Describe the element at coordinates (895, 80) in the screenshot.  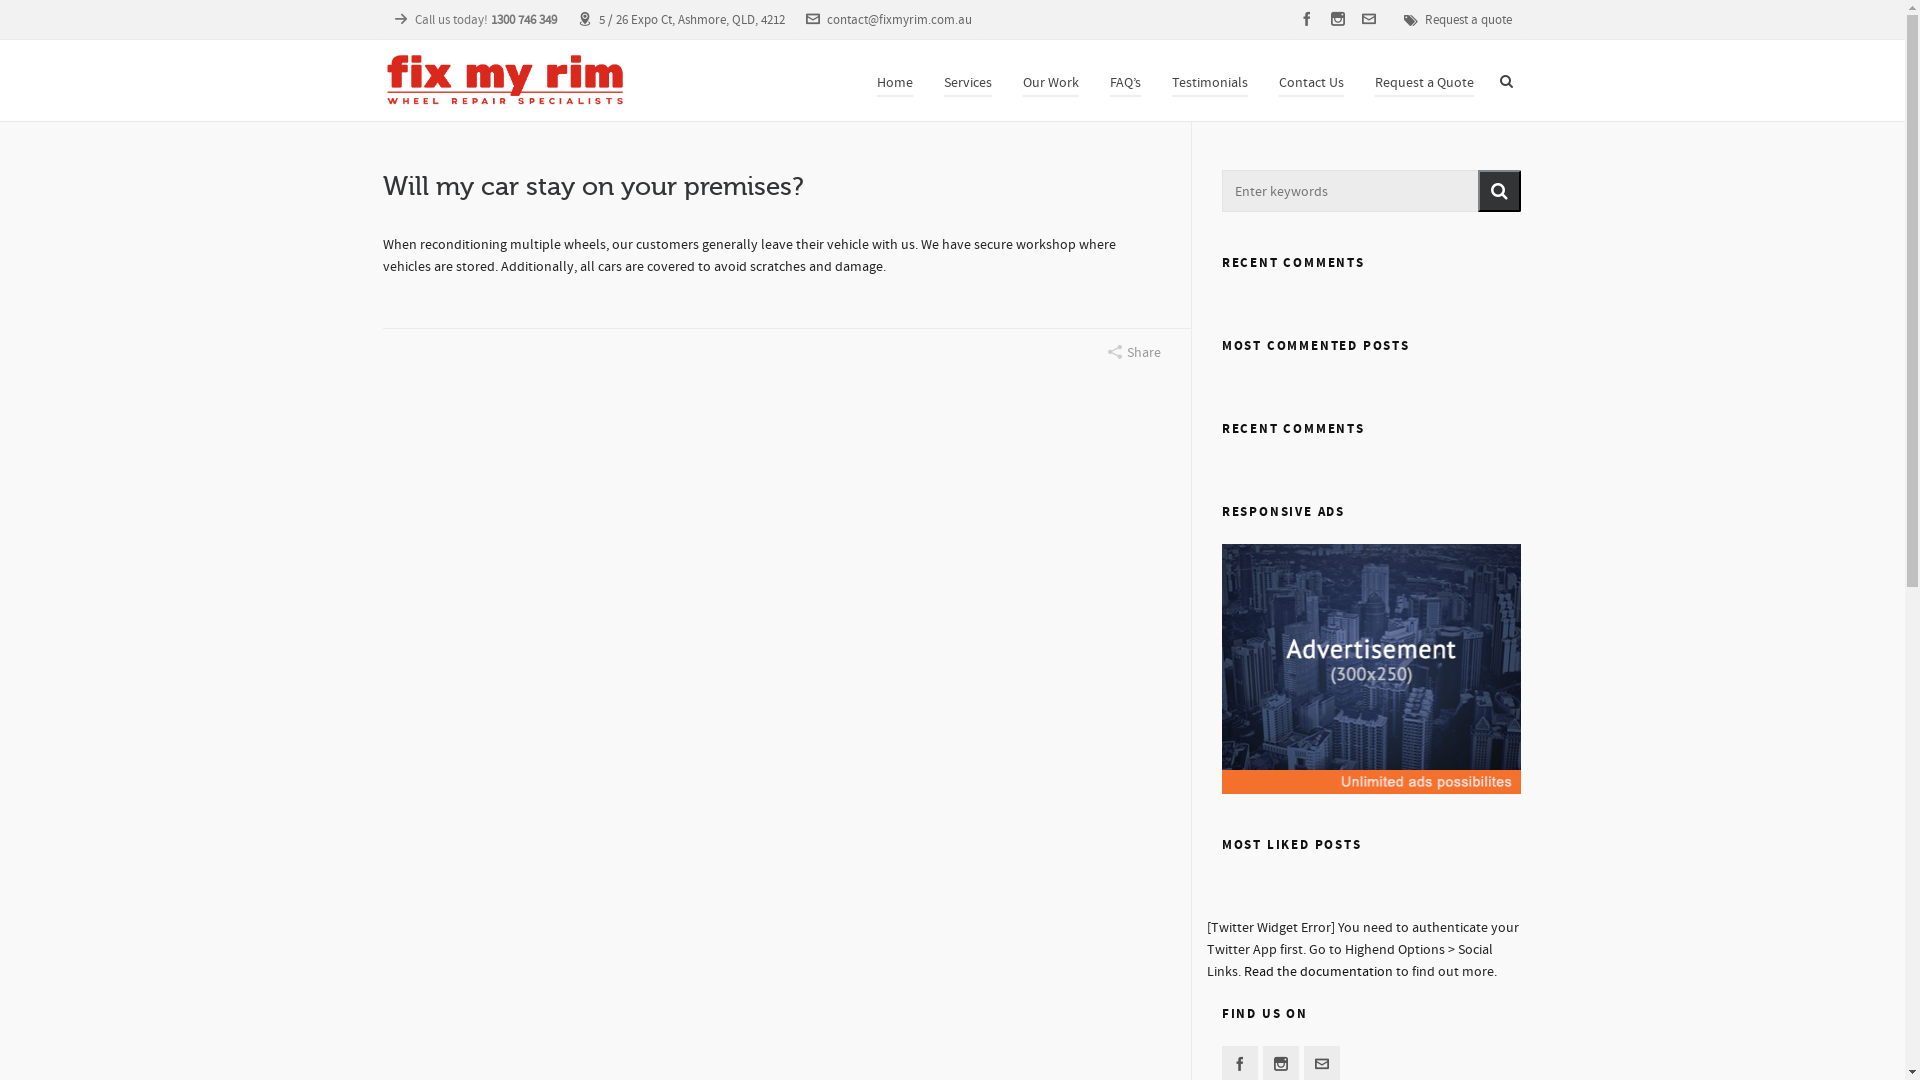
I see `Home` at that location.